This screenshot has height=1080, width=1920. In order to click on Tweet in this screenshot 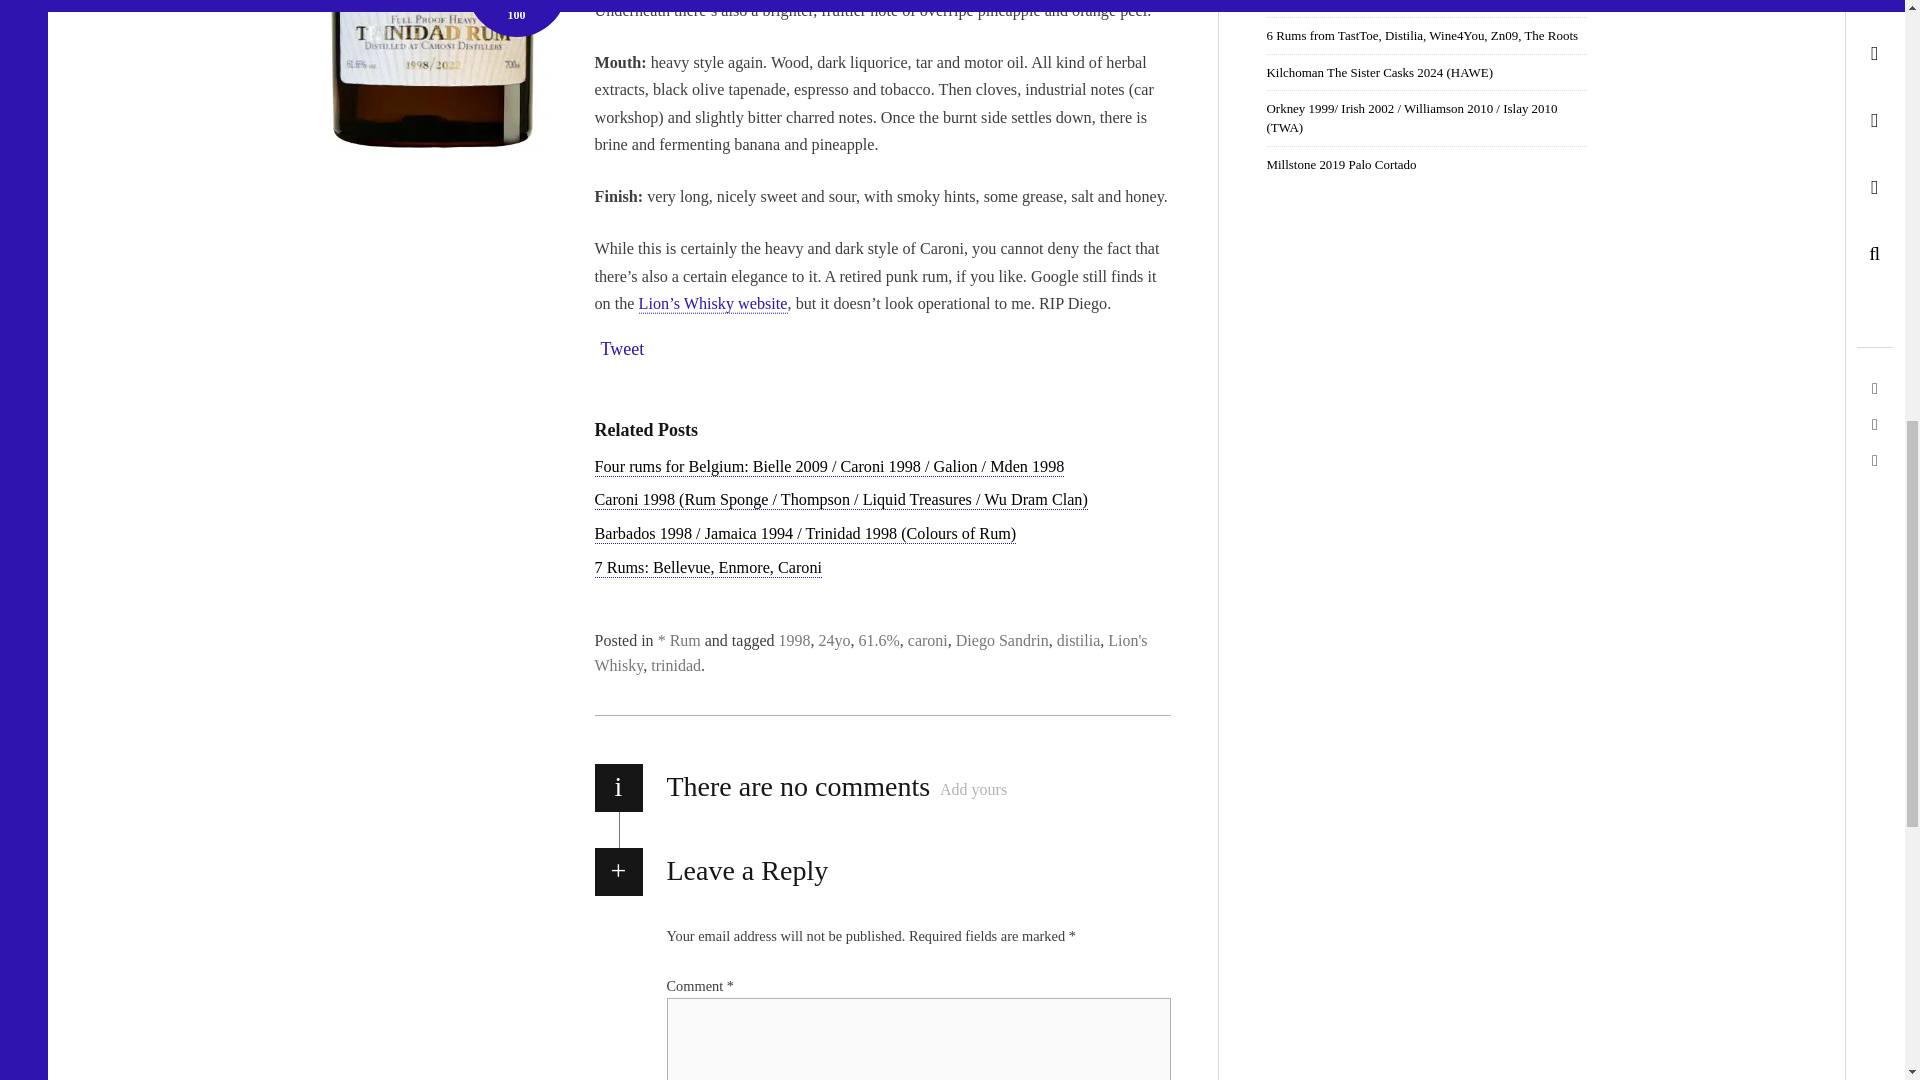, I will do `click(621, 350)`.